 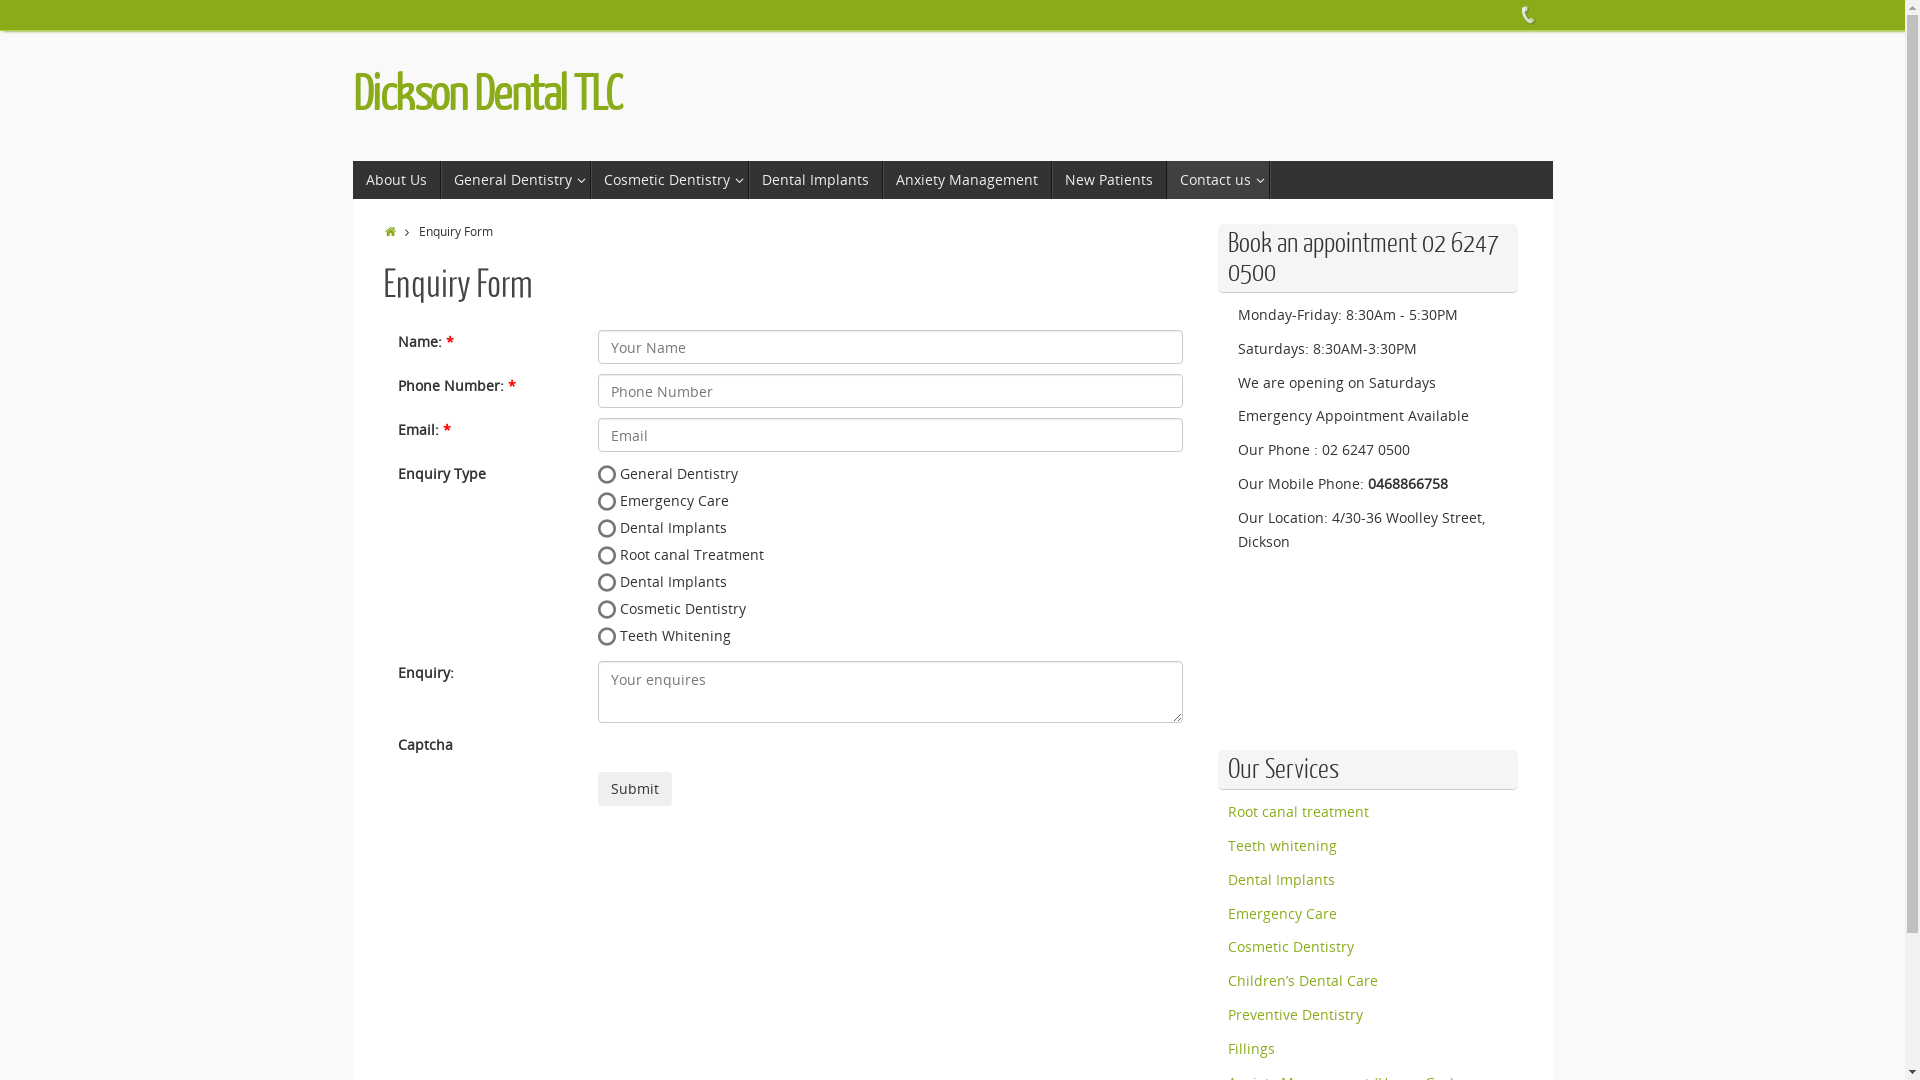 I want to click on Emergency Care, so click(x=1282, y=914).